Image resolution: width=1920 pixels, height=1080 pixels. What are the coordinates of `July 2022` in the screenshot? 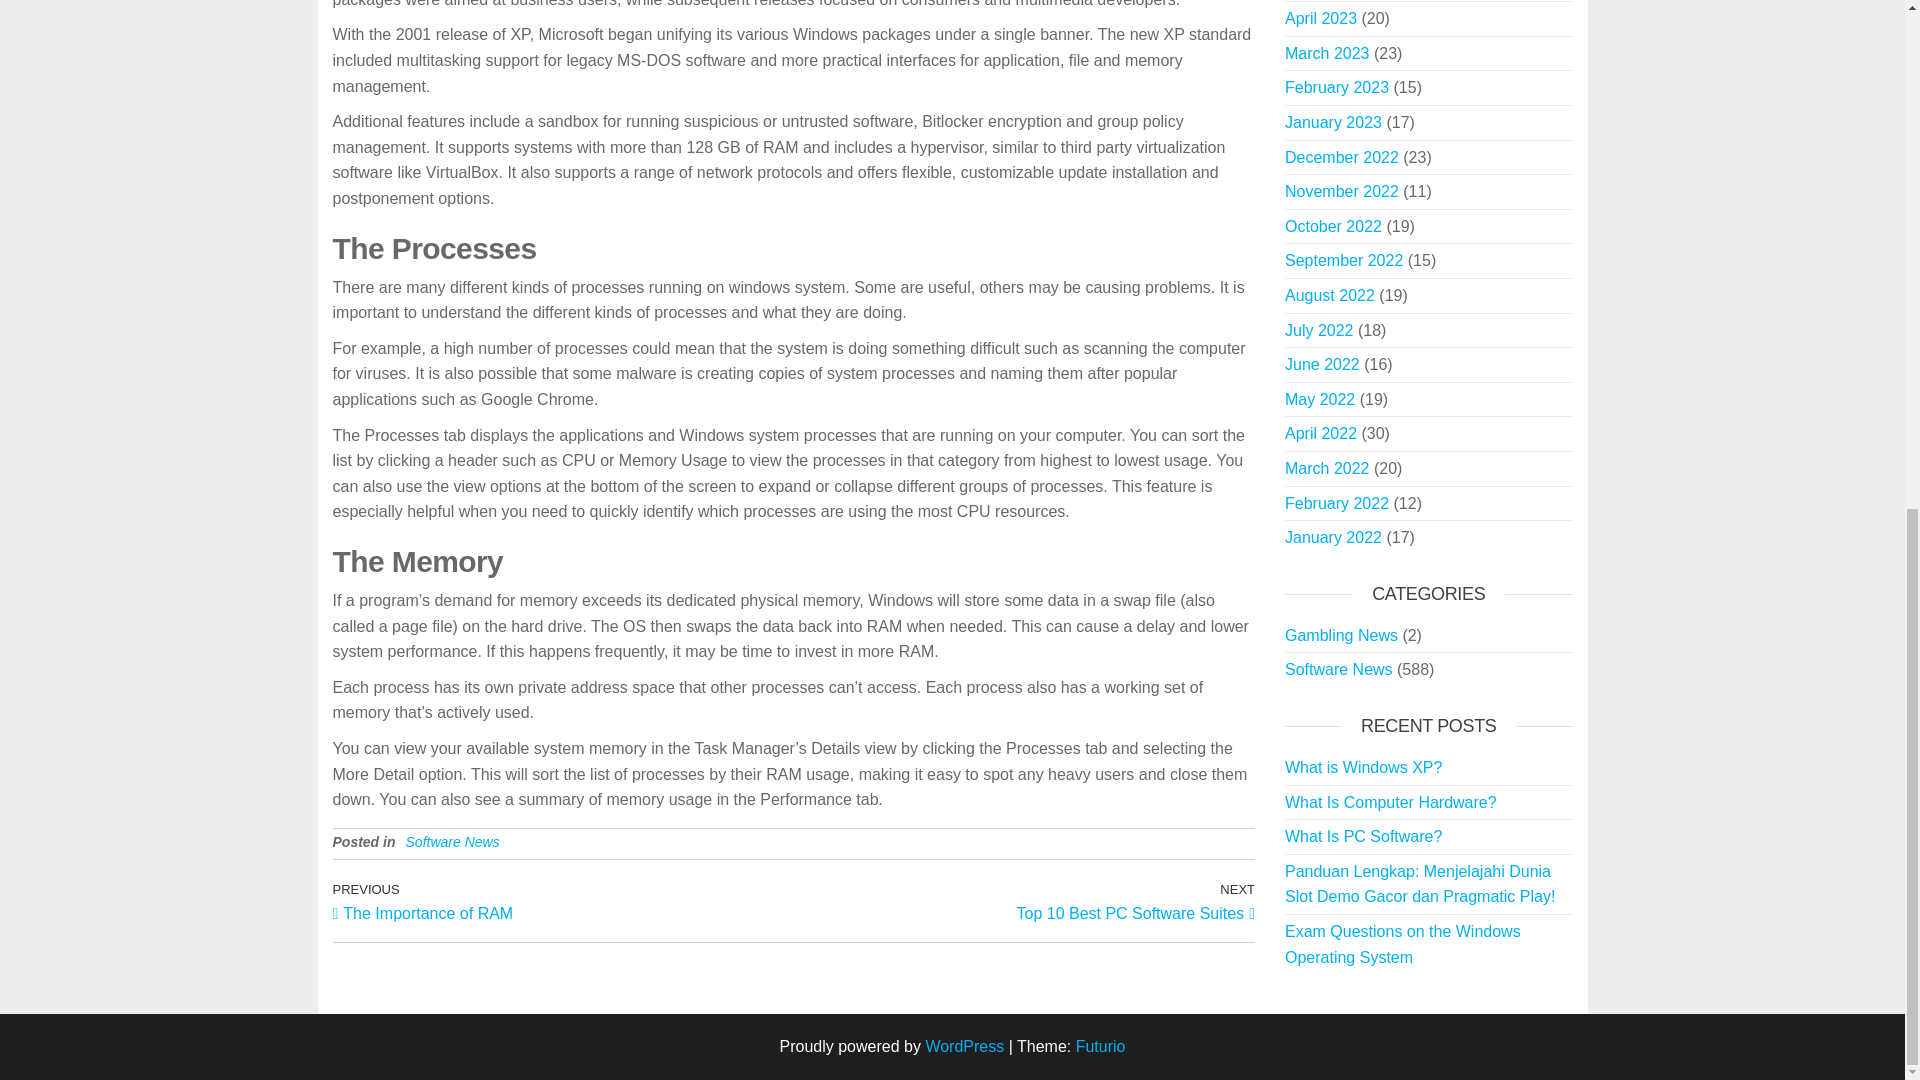 It's located at (1336, 87).